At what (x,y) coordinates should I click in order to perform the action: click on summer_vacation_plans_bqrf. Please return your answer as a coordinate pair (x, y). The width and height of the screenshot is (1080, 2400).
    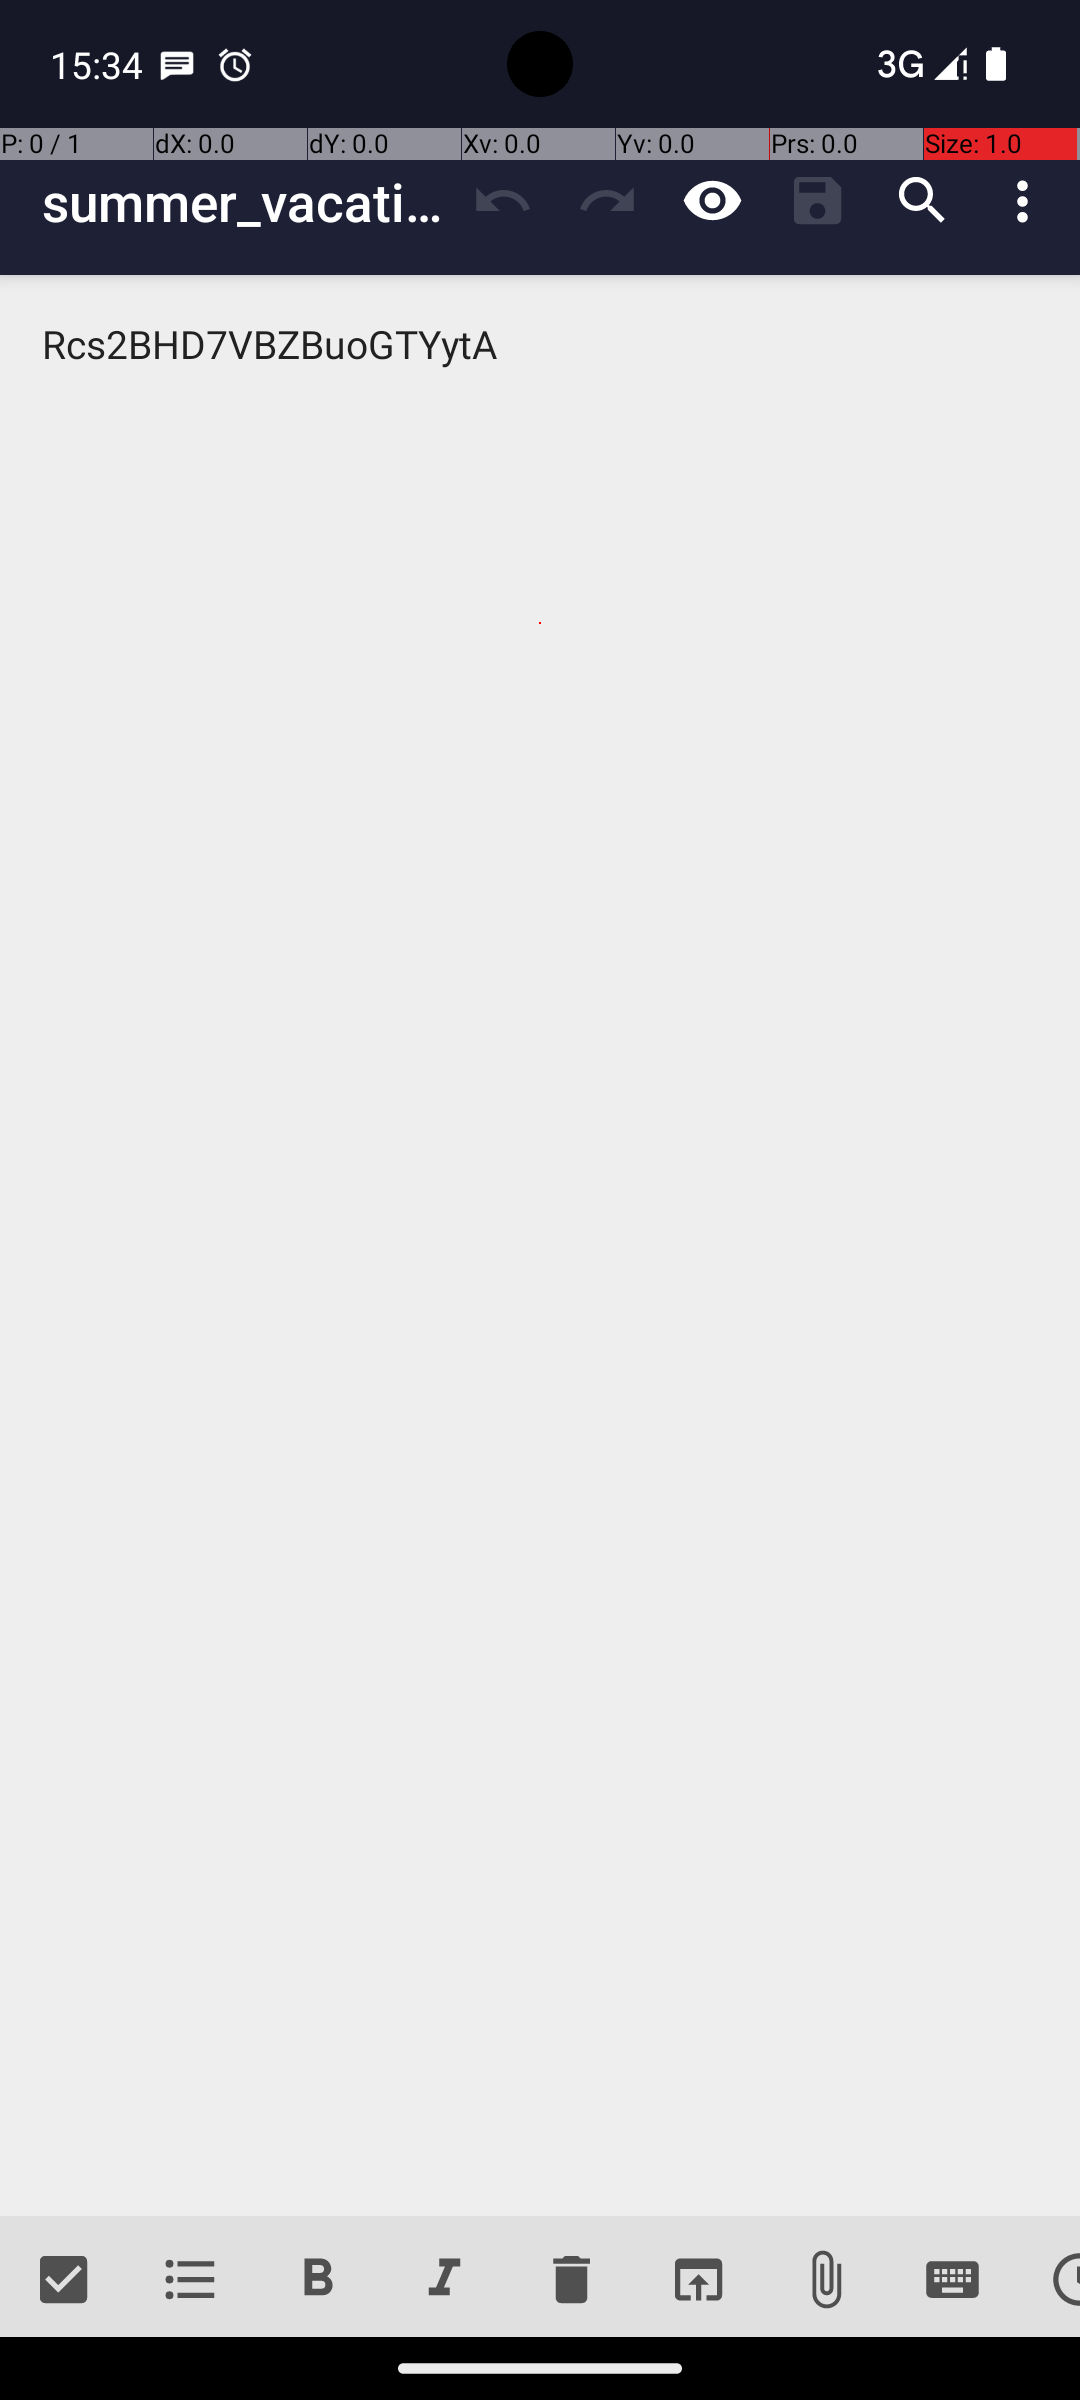
    Looking at the image, I should click on (246, 202).